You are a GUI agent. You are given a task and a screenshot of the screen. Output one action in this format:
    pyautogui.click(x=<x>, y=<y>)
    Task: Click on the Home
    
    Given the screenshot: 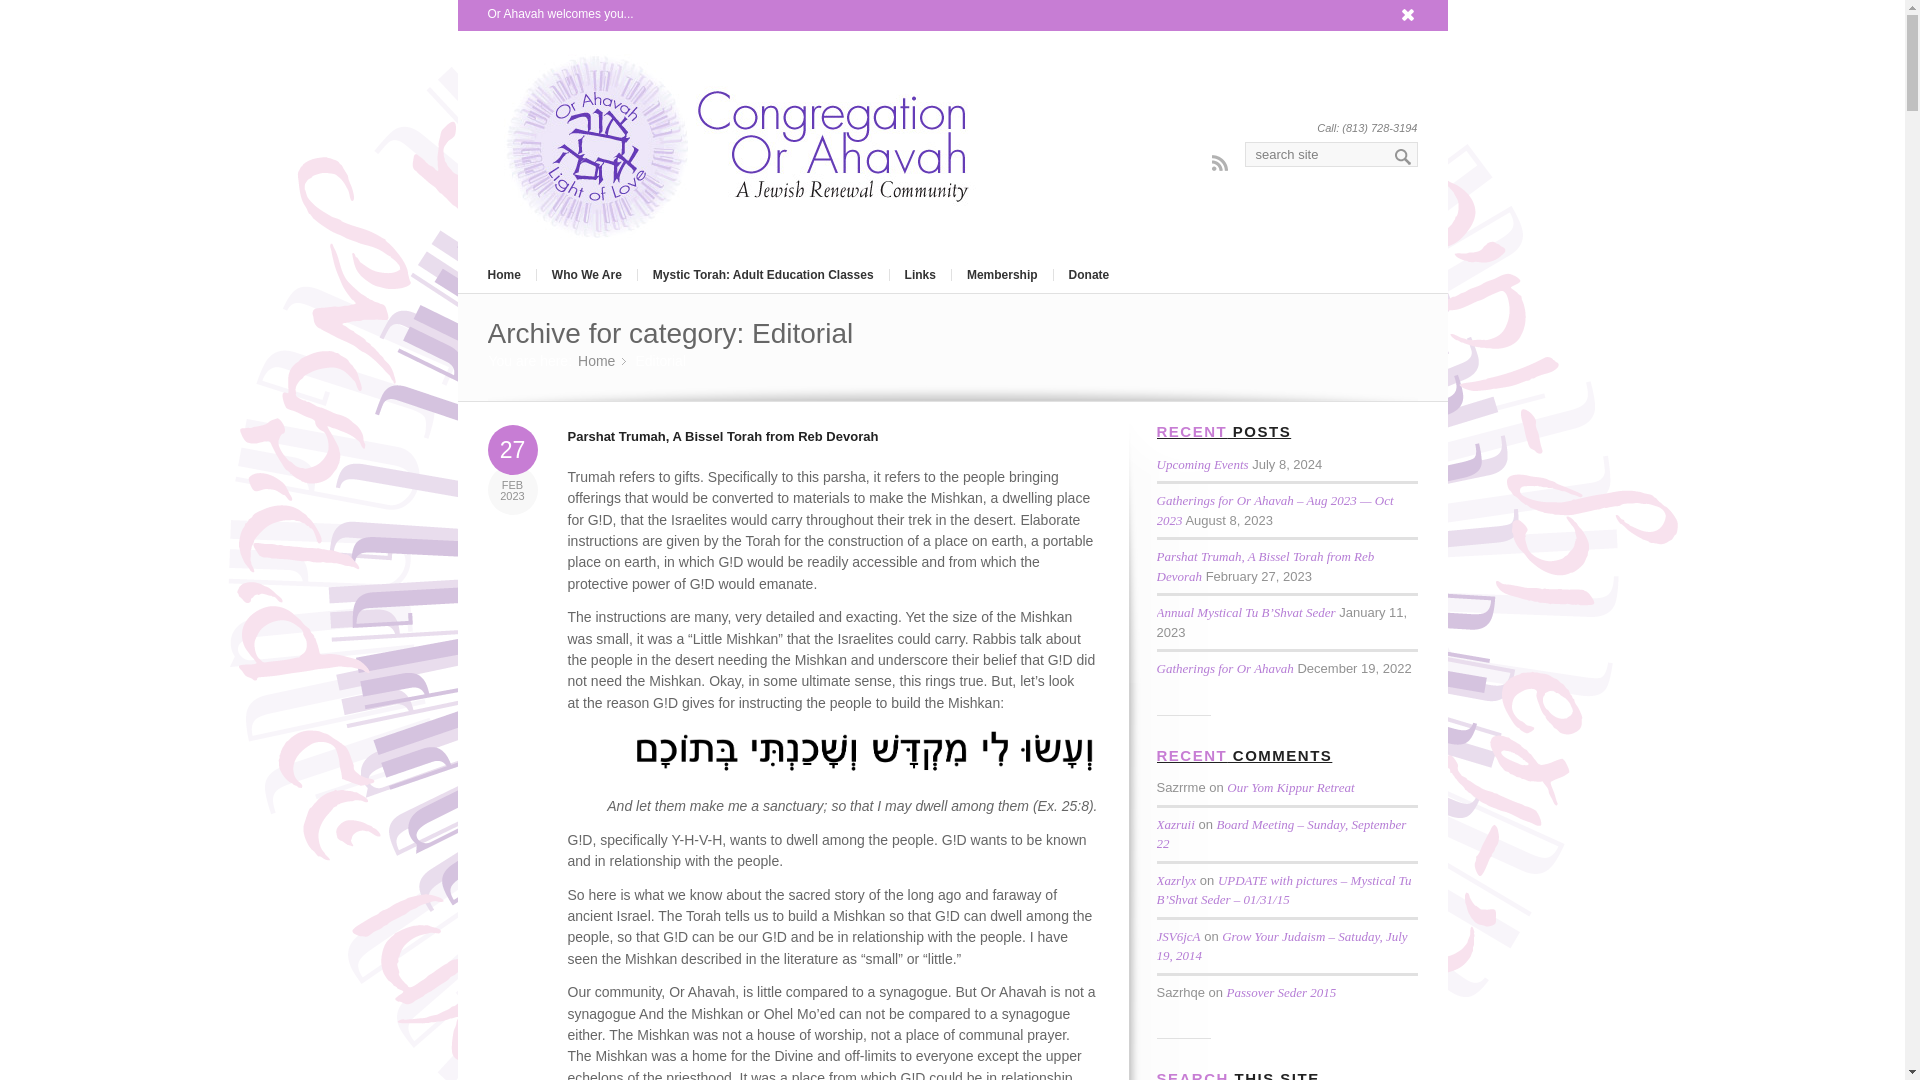 What is the action you would take?
    pyautogui.click(x=596, y=362)
    